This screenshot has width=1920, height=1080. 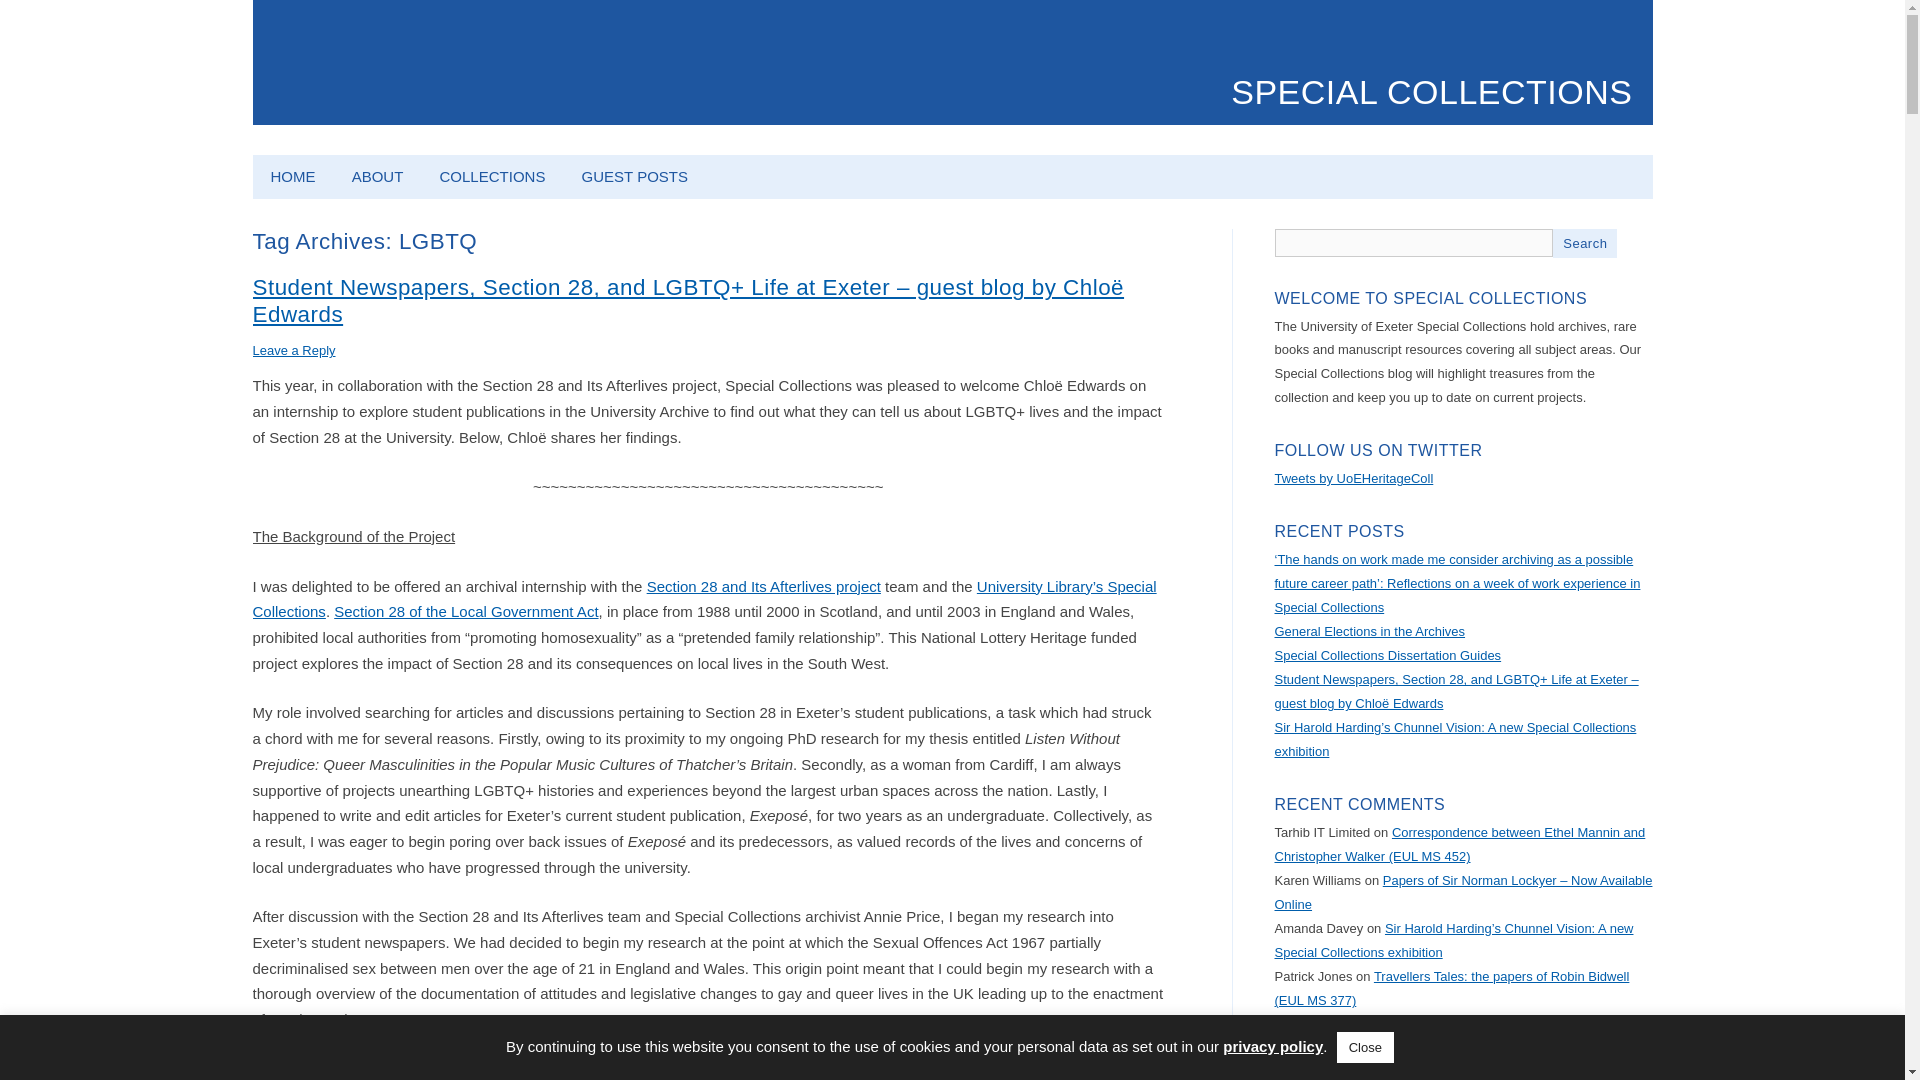 What do you see at coordinates (1431, 92) in the screenshot?
I see `SPECIAL COLLECTIONS` at bounding box center [1431, 92].